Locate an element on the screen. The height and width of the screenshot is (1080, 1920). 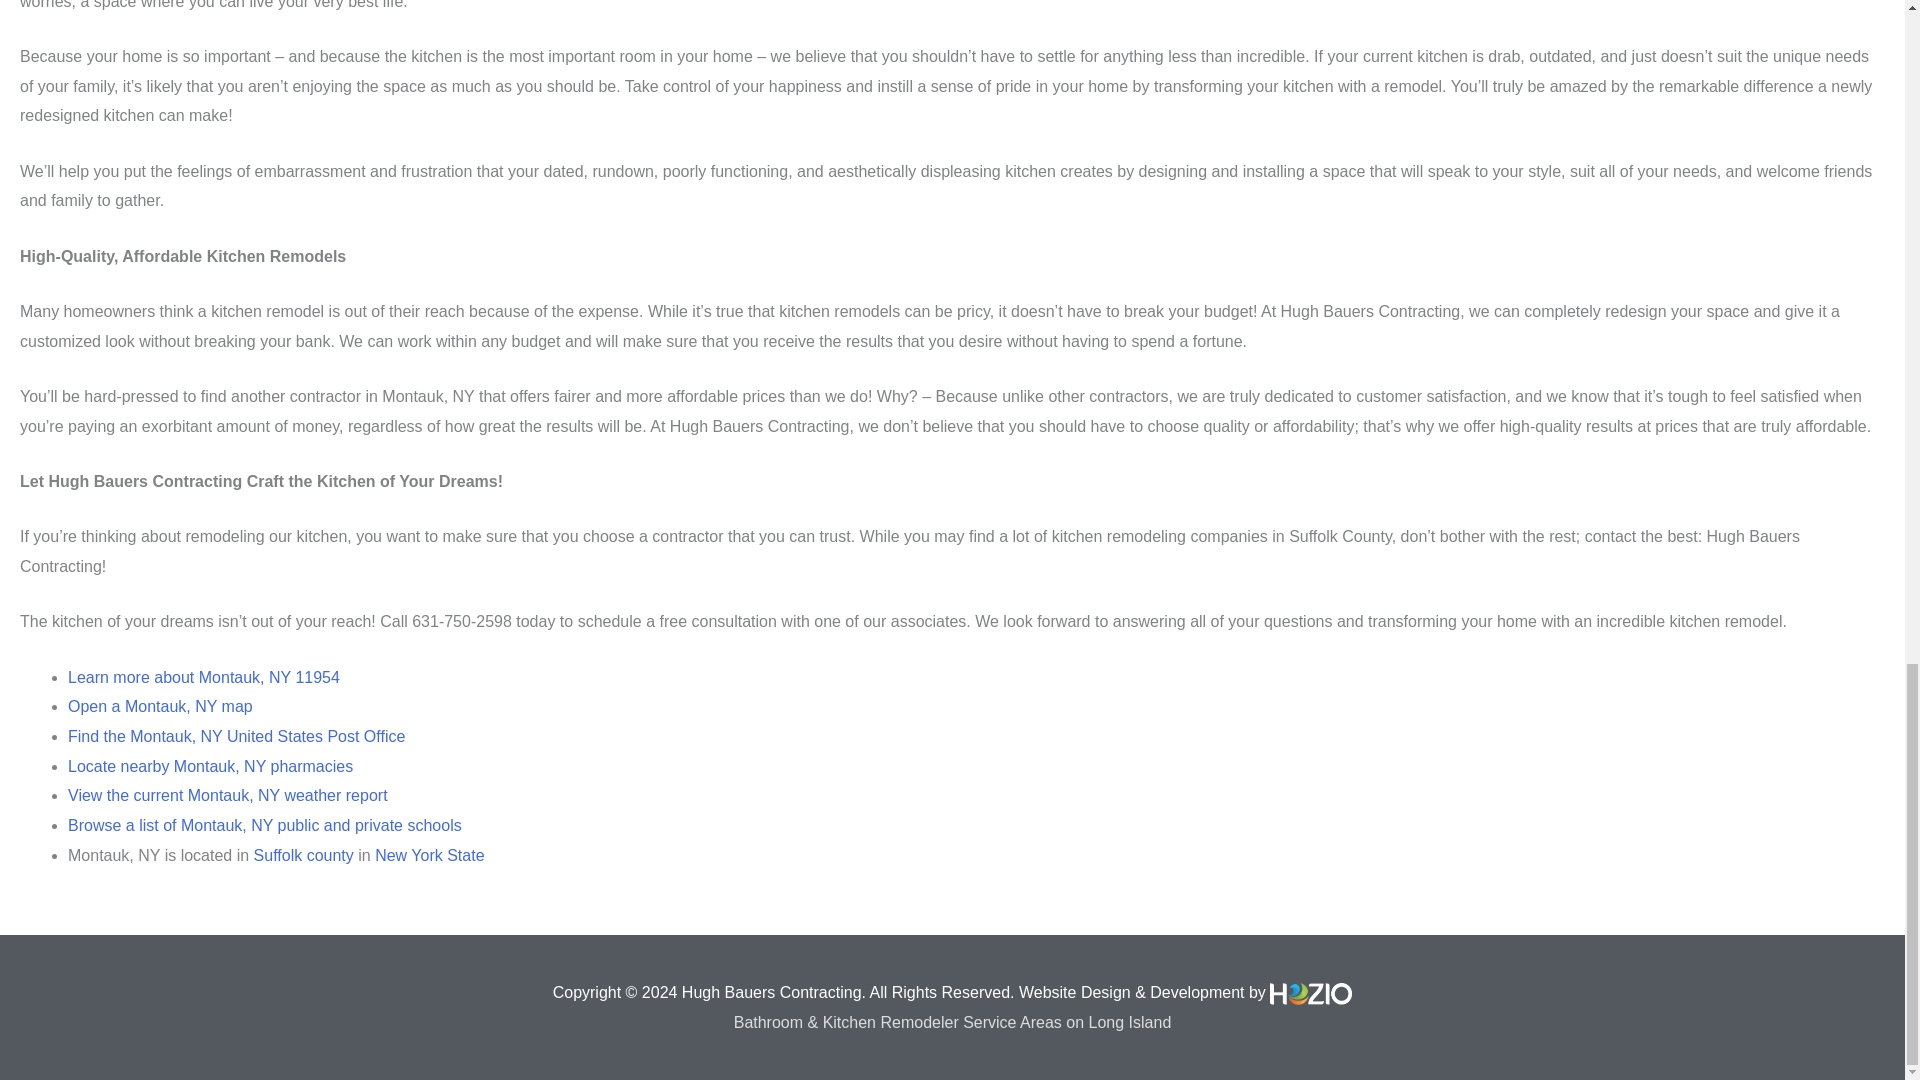
Learn more about Montauk, NY 11954 is located at coordinates (203, 676).